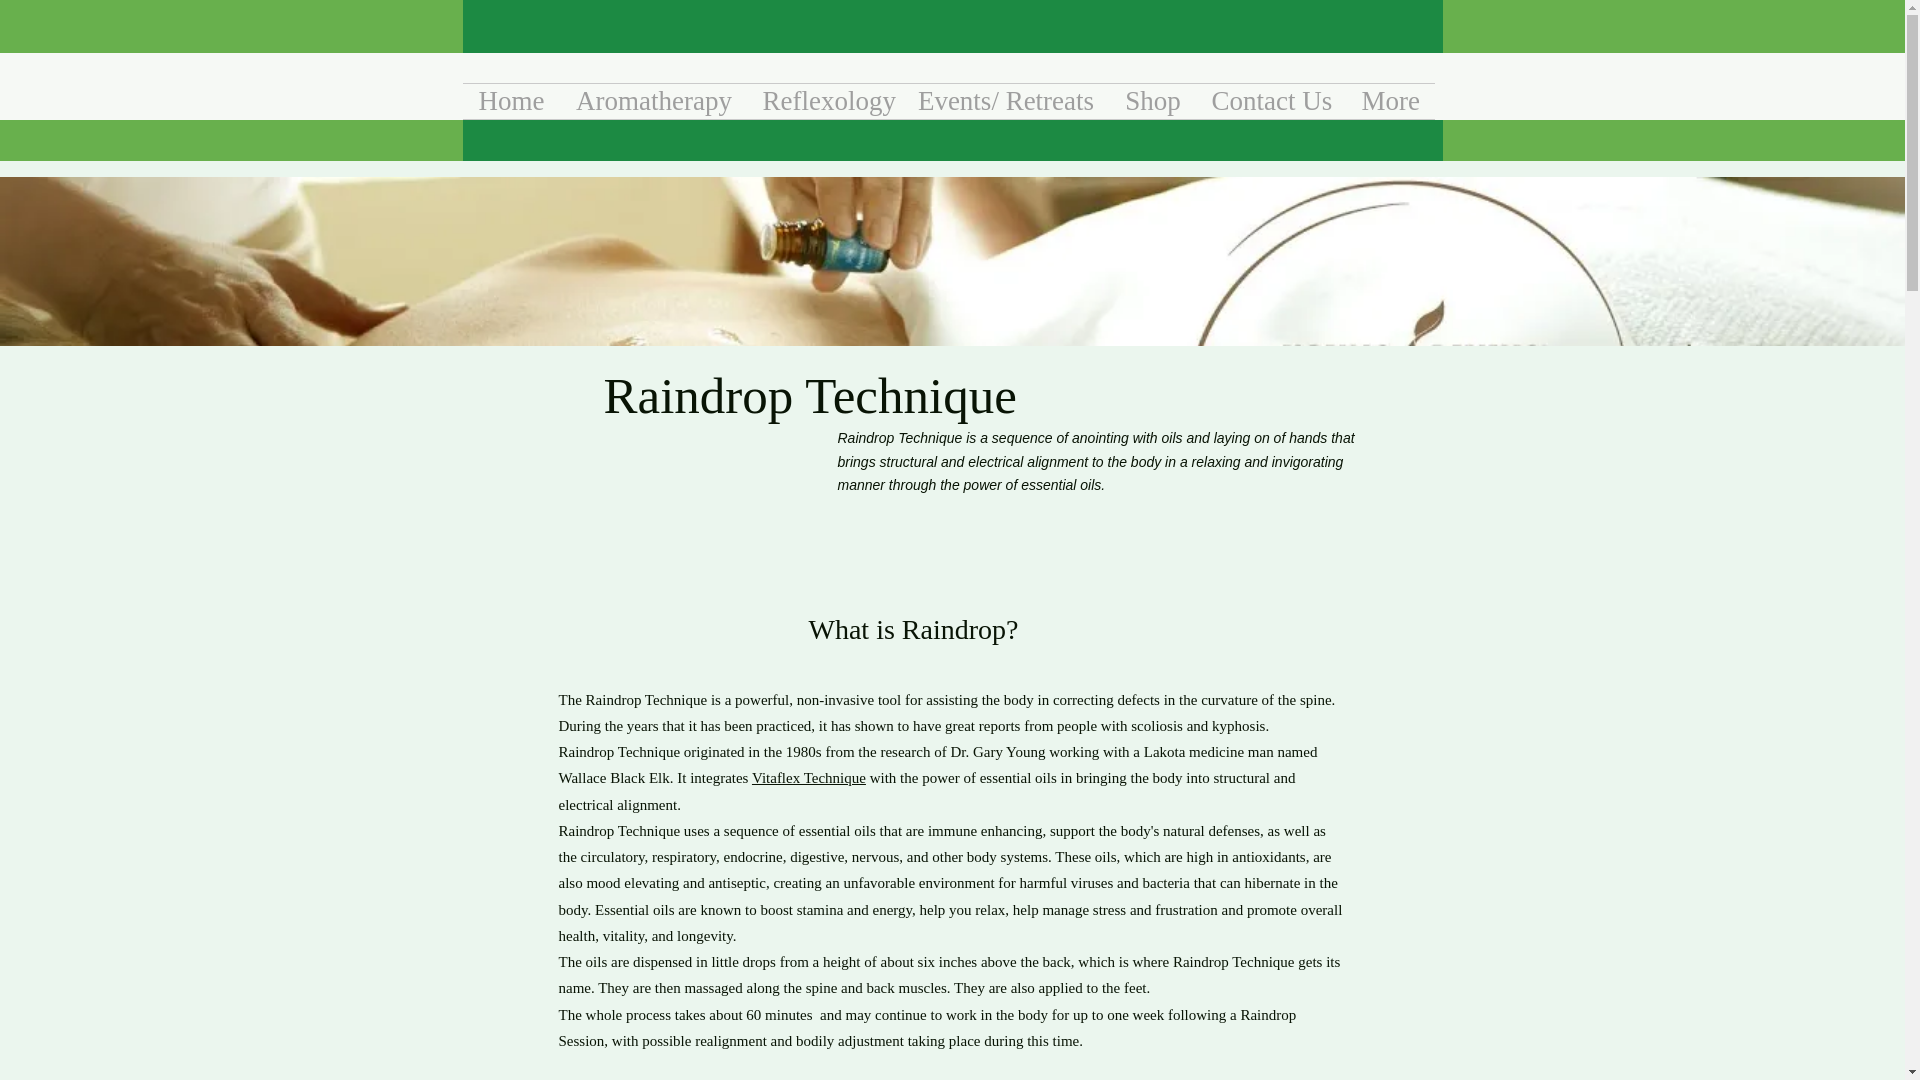 The image size is (1920, 1080). I want to click on Reflexology, so click(825, 101).